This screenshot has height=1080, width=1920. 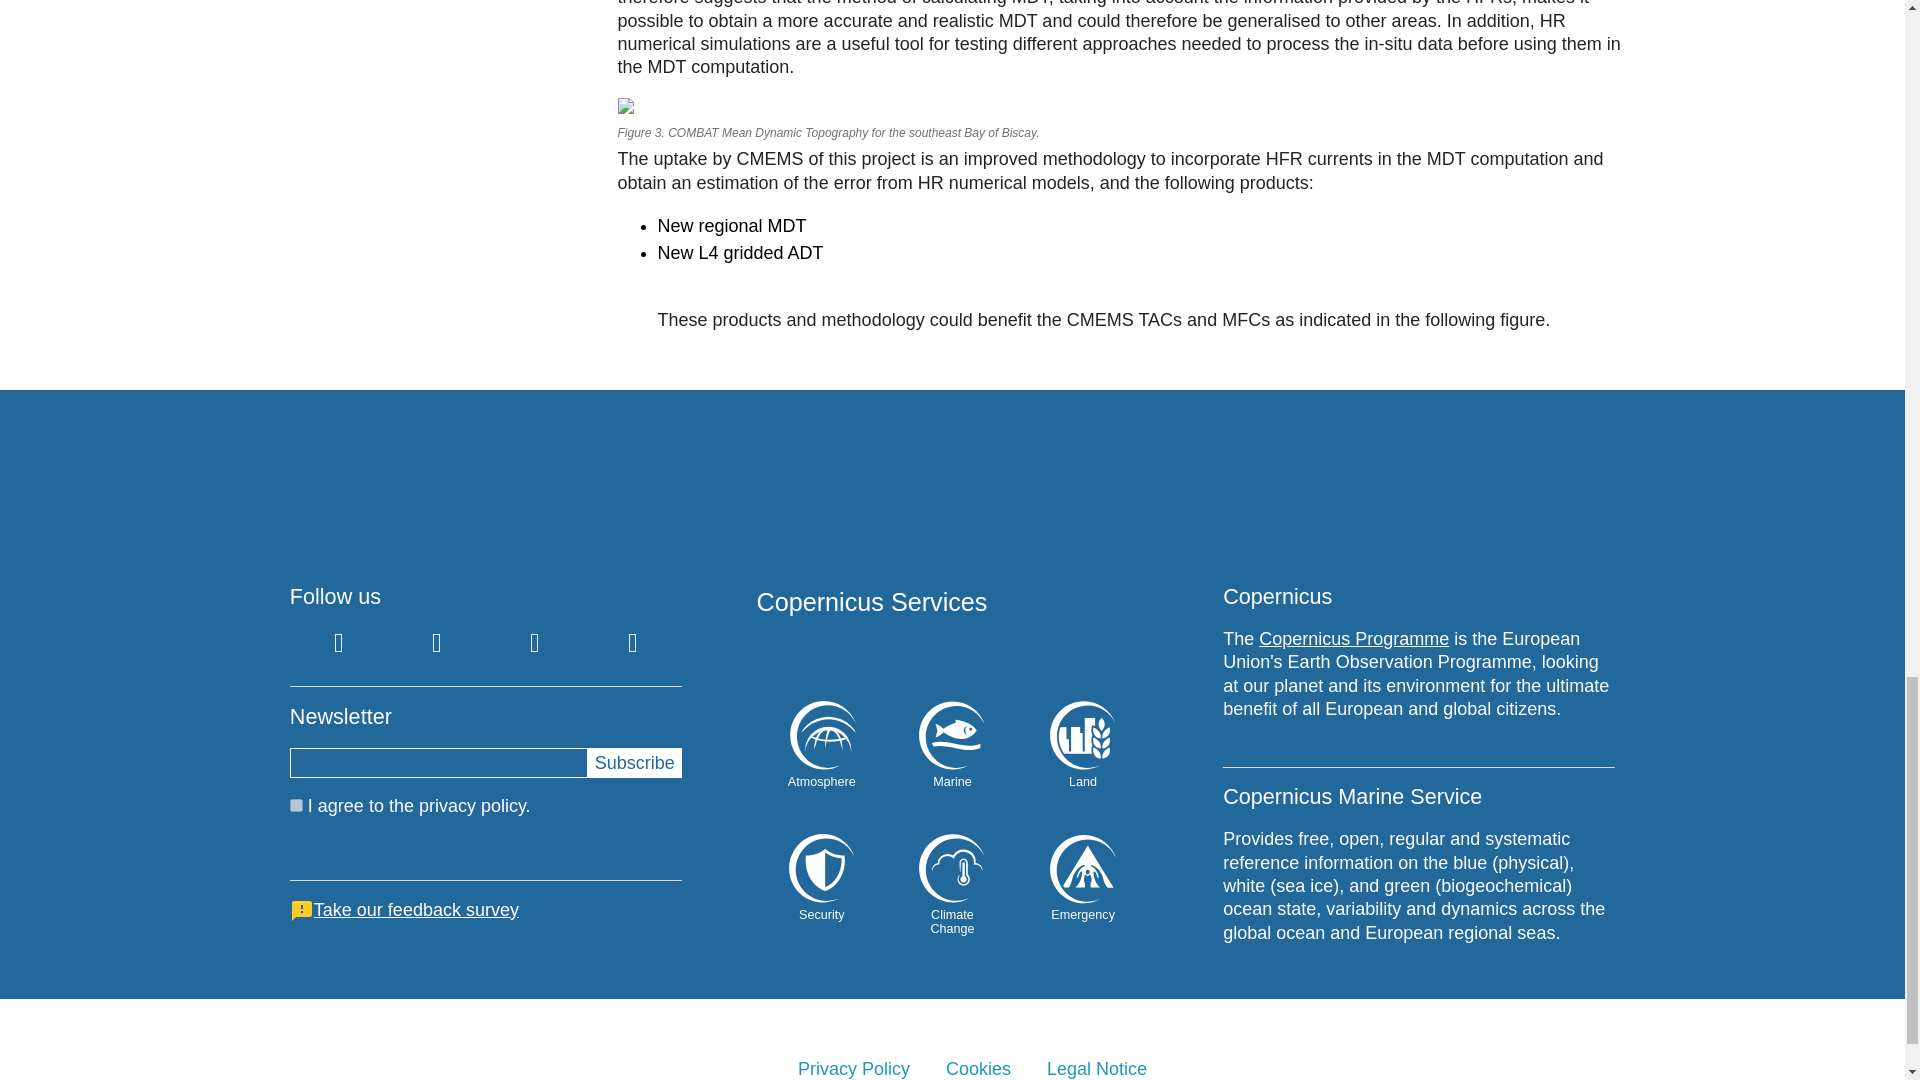 What do you see at coordinates (634, 762) in the screenshot?
I see `Subscribe` at bounding box center [634, 762].